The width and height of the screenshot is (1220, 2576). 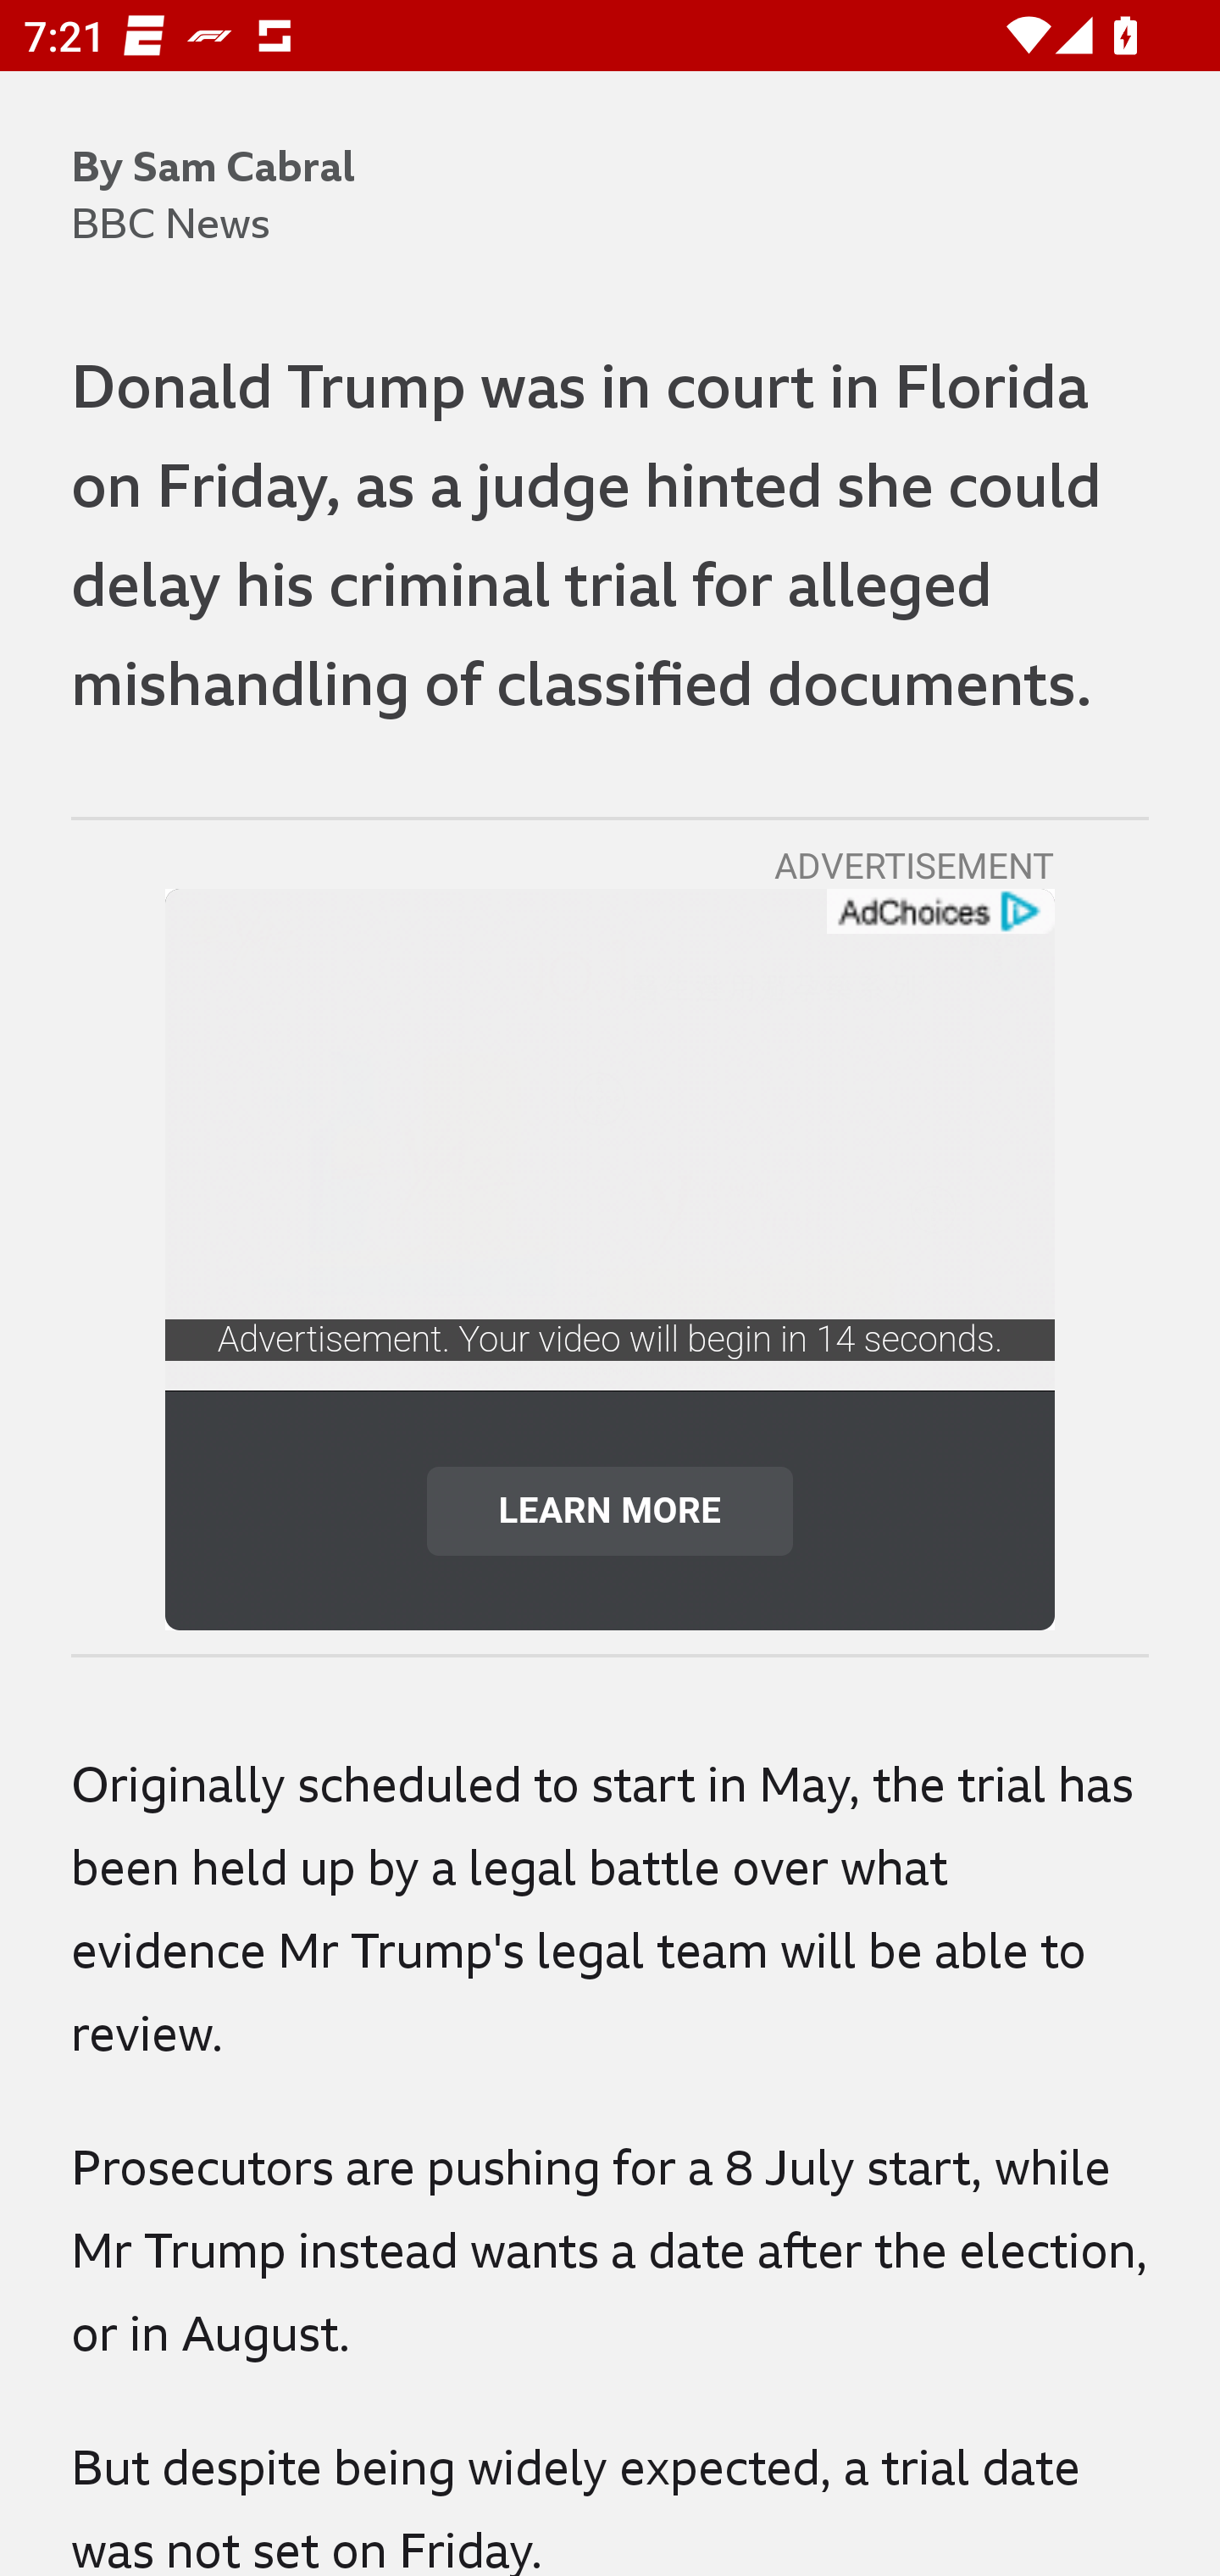 I want to click on get?name=admarker-full-tl, so click(x=939, y=912).